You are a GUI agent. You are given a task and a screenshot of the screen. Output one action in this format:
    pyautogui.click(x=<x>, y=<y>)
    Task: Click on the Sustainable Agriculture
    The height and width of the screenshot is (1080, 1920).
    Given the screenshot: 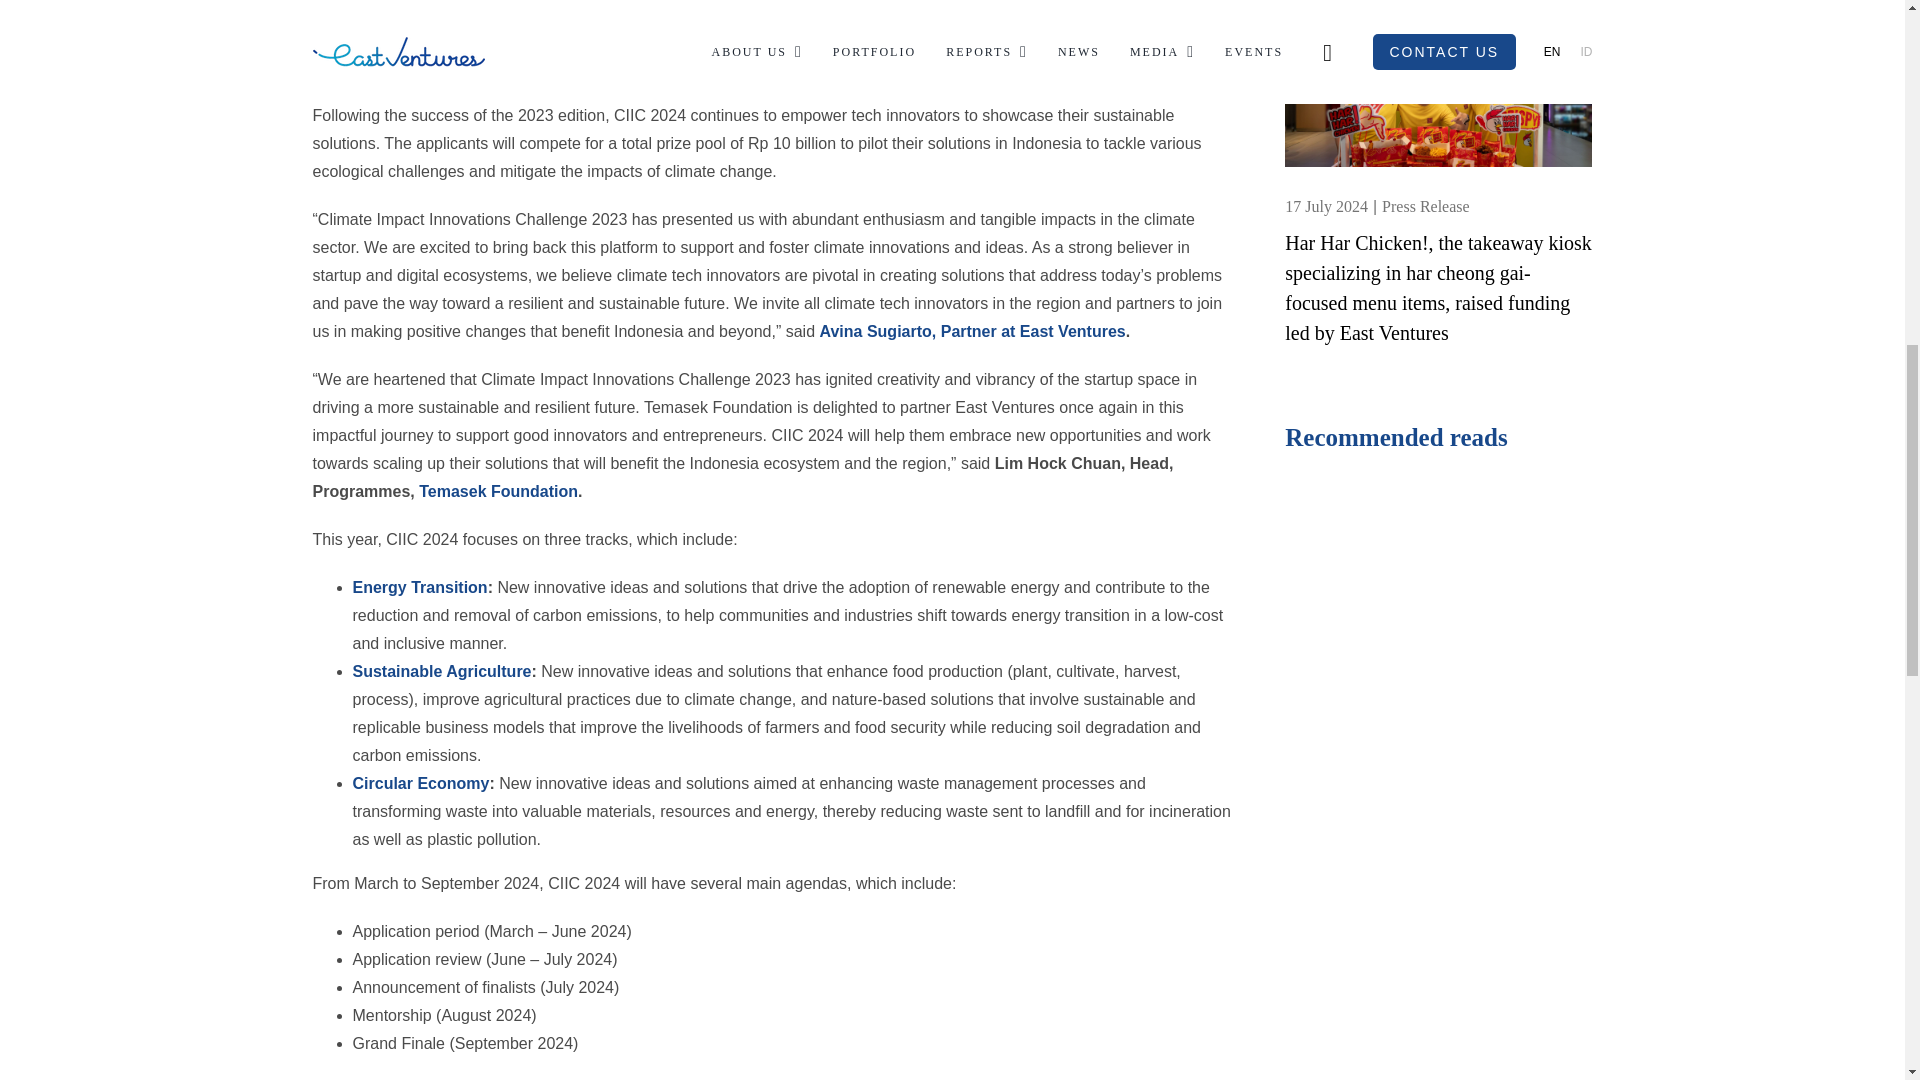 What is the action you would take?
    pyautogui.click(x=441, y=672)
    